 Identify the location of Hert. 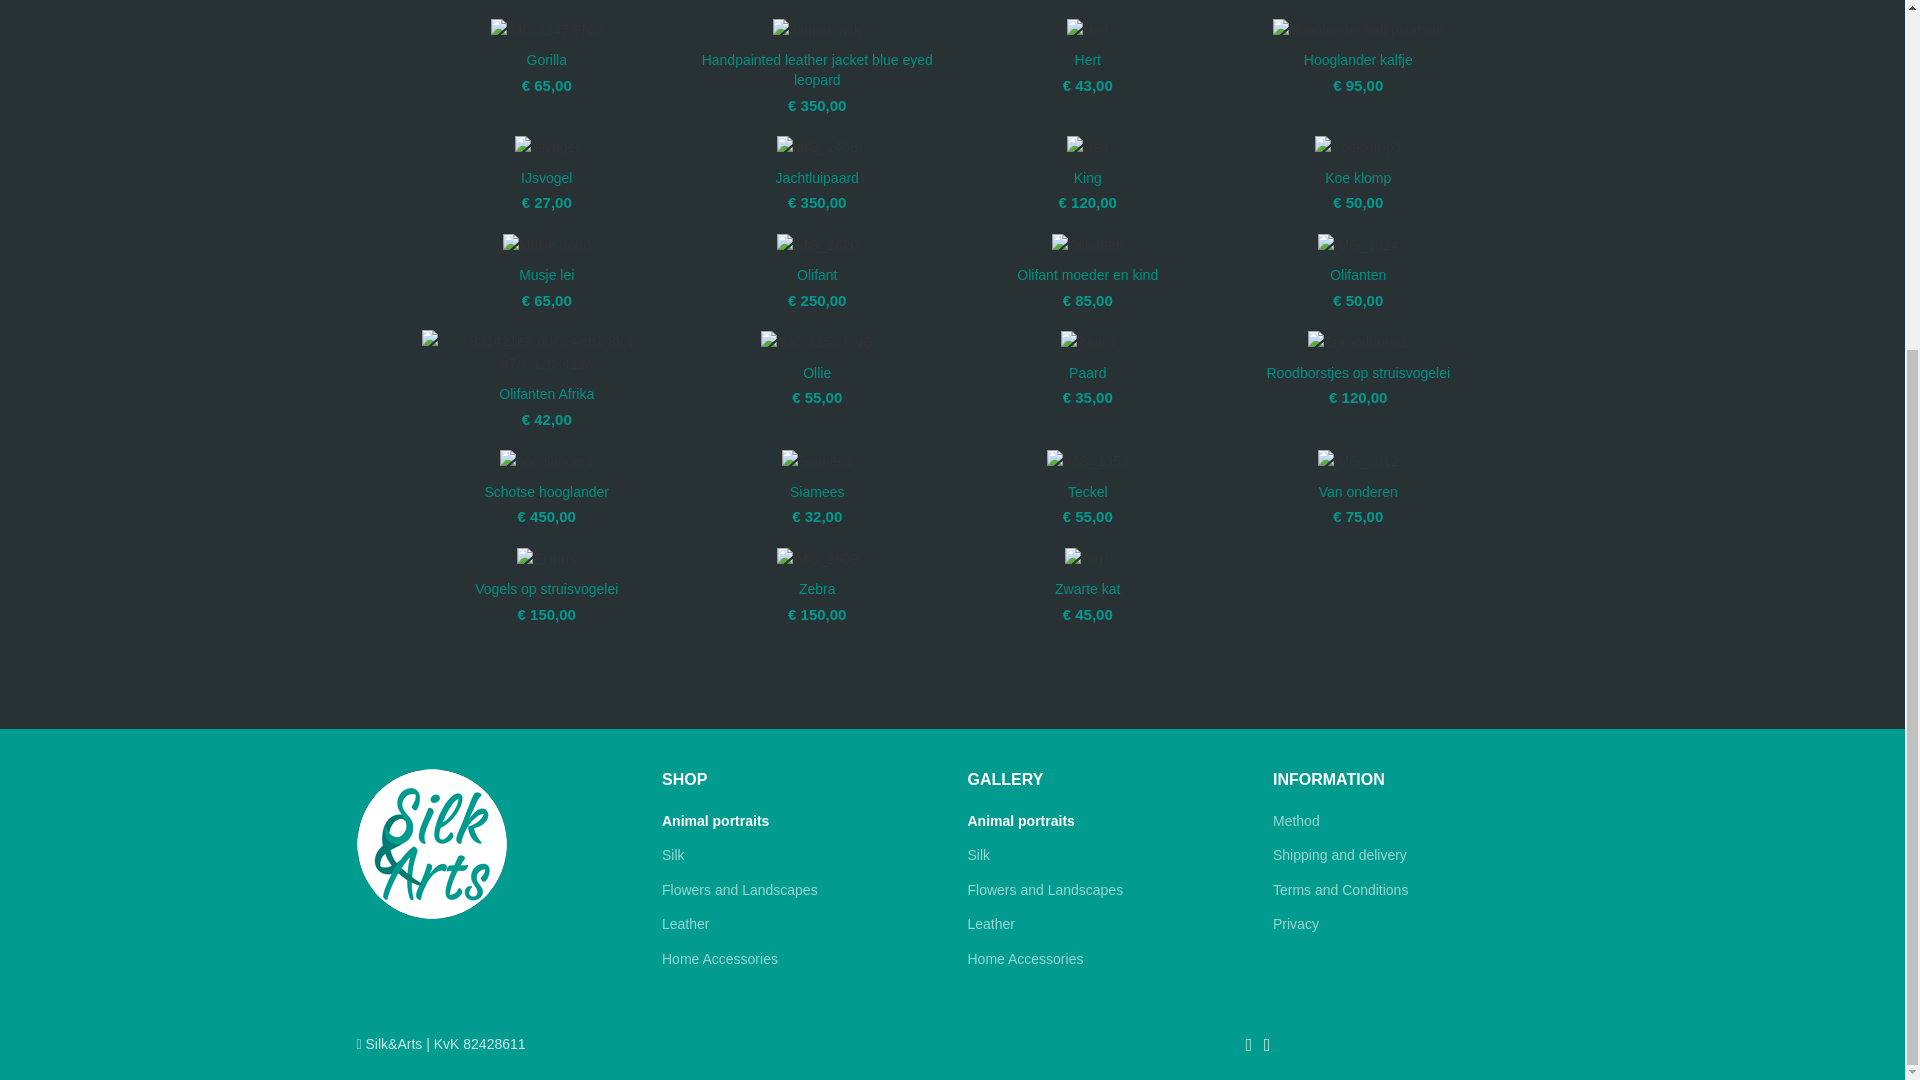
(1088, 146).